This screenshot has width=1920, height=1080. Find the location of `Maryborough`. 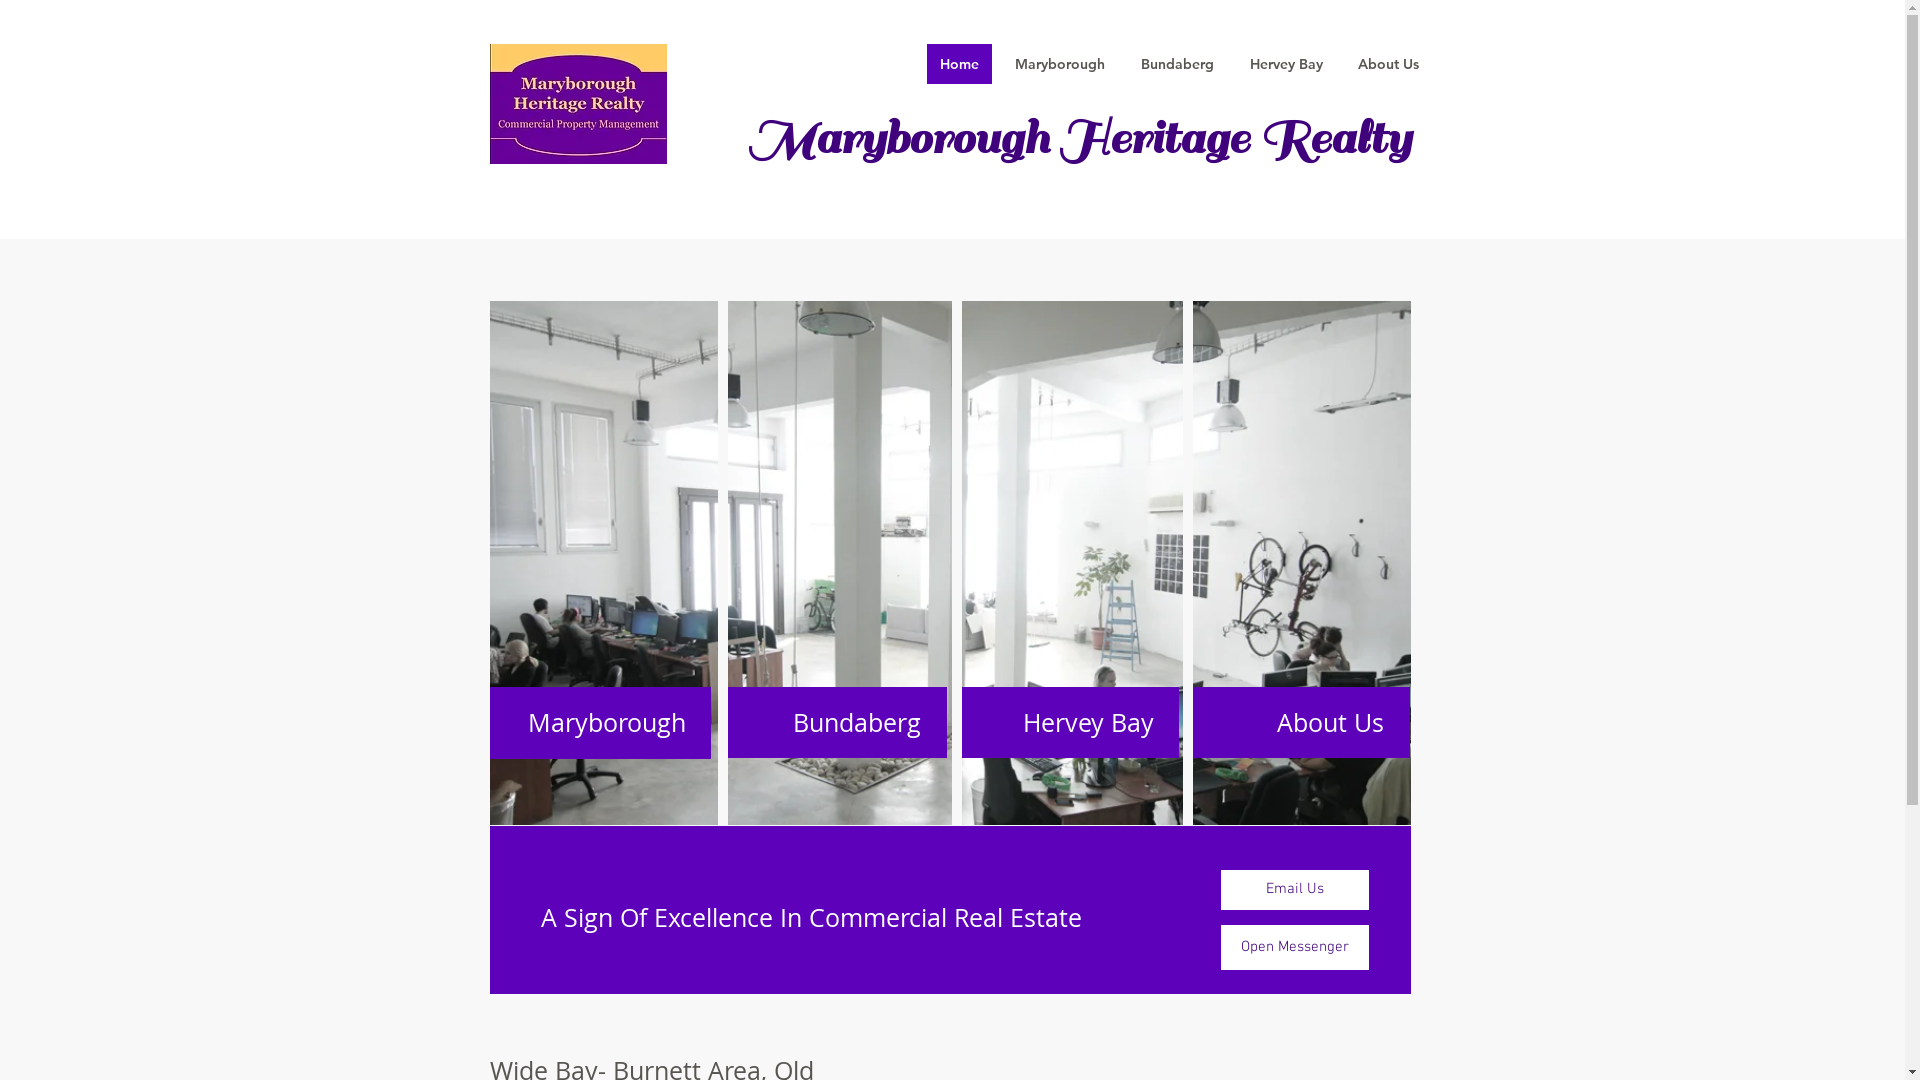

Maryborough is located at coordinates (1060, 64).